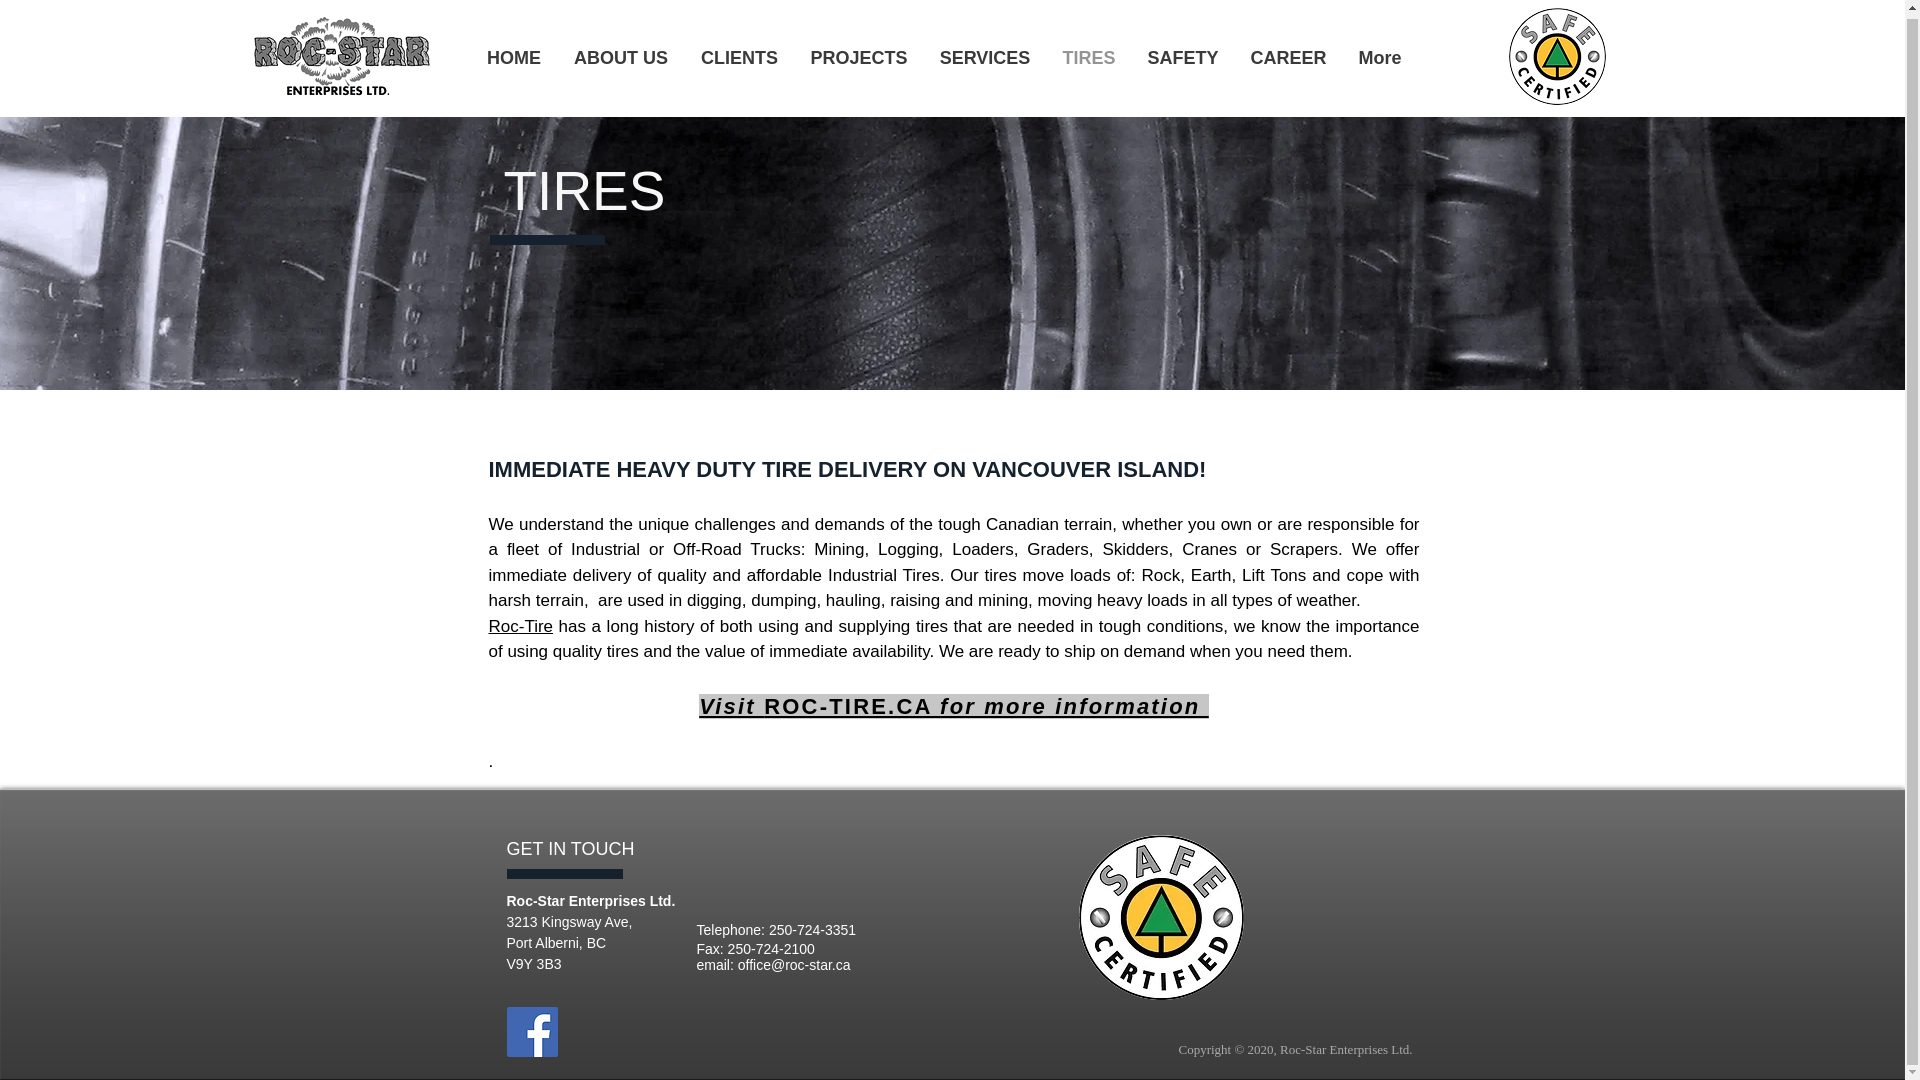  What do you see at coordinates (738, 54) in the screenshot?
I see `CLIENTS` at bounding box center [738, 54].